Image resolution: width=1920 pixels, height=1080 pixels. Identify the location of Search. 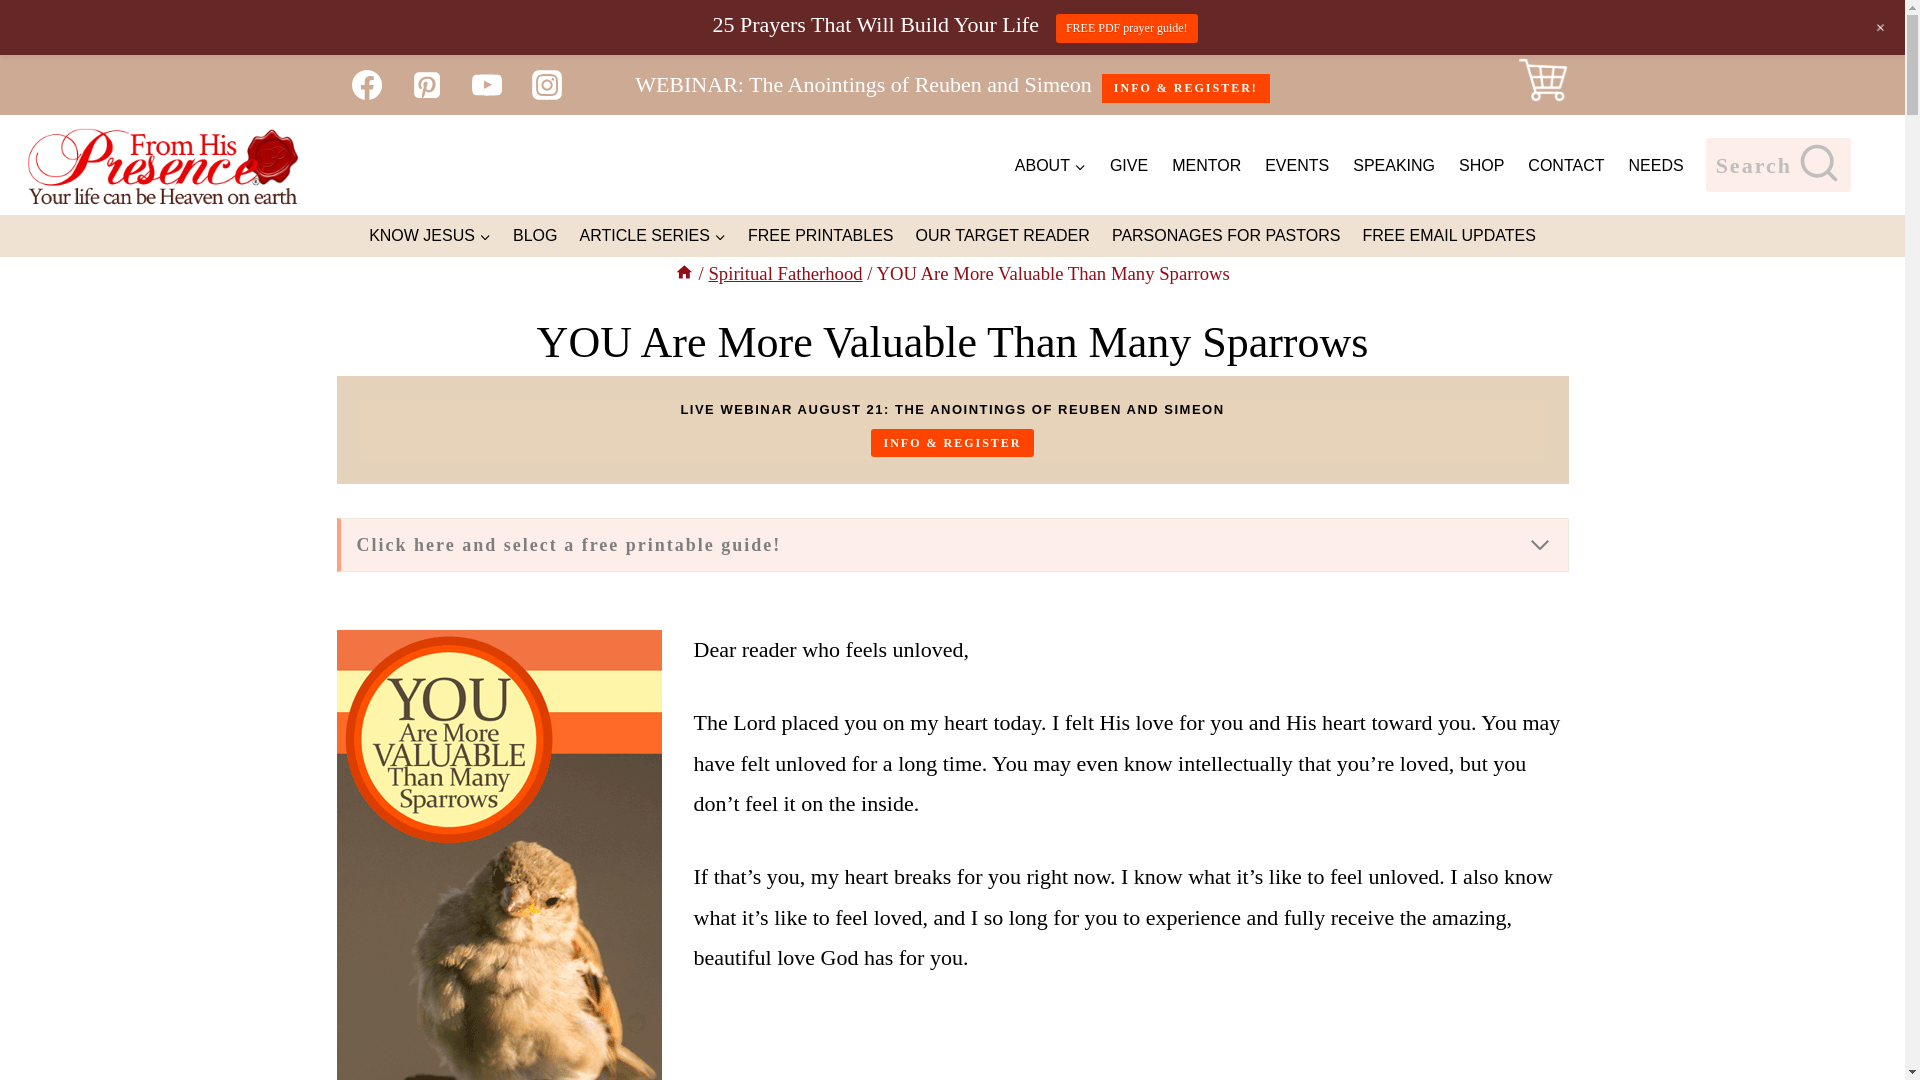
(1778, 165).